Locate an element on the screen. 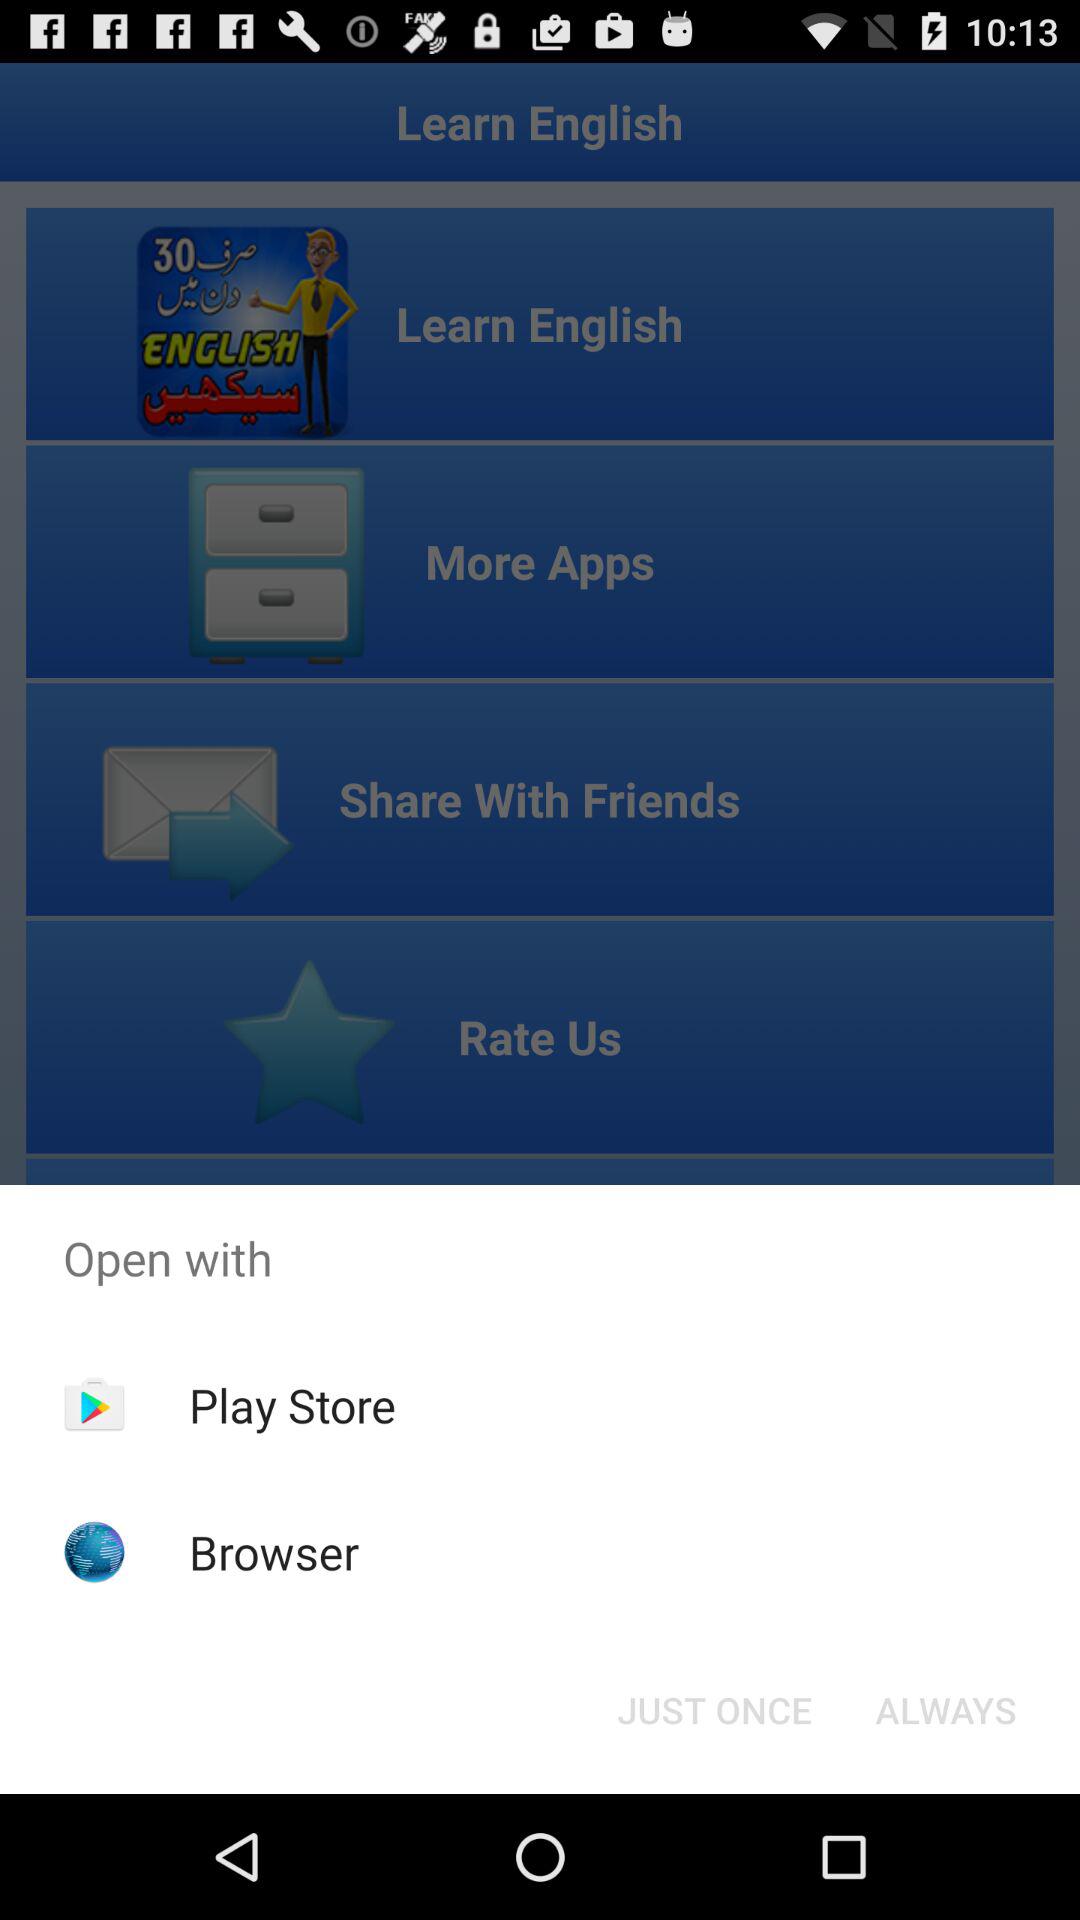 This screenshot has width=1080, height=1920. open the item below open with item is located at coordinates (292, 1405).